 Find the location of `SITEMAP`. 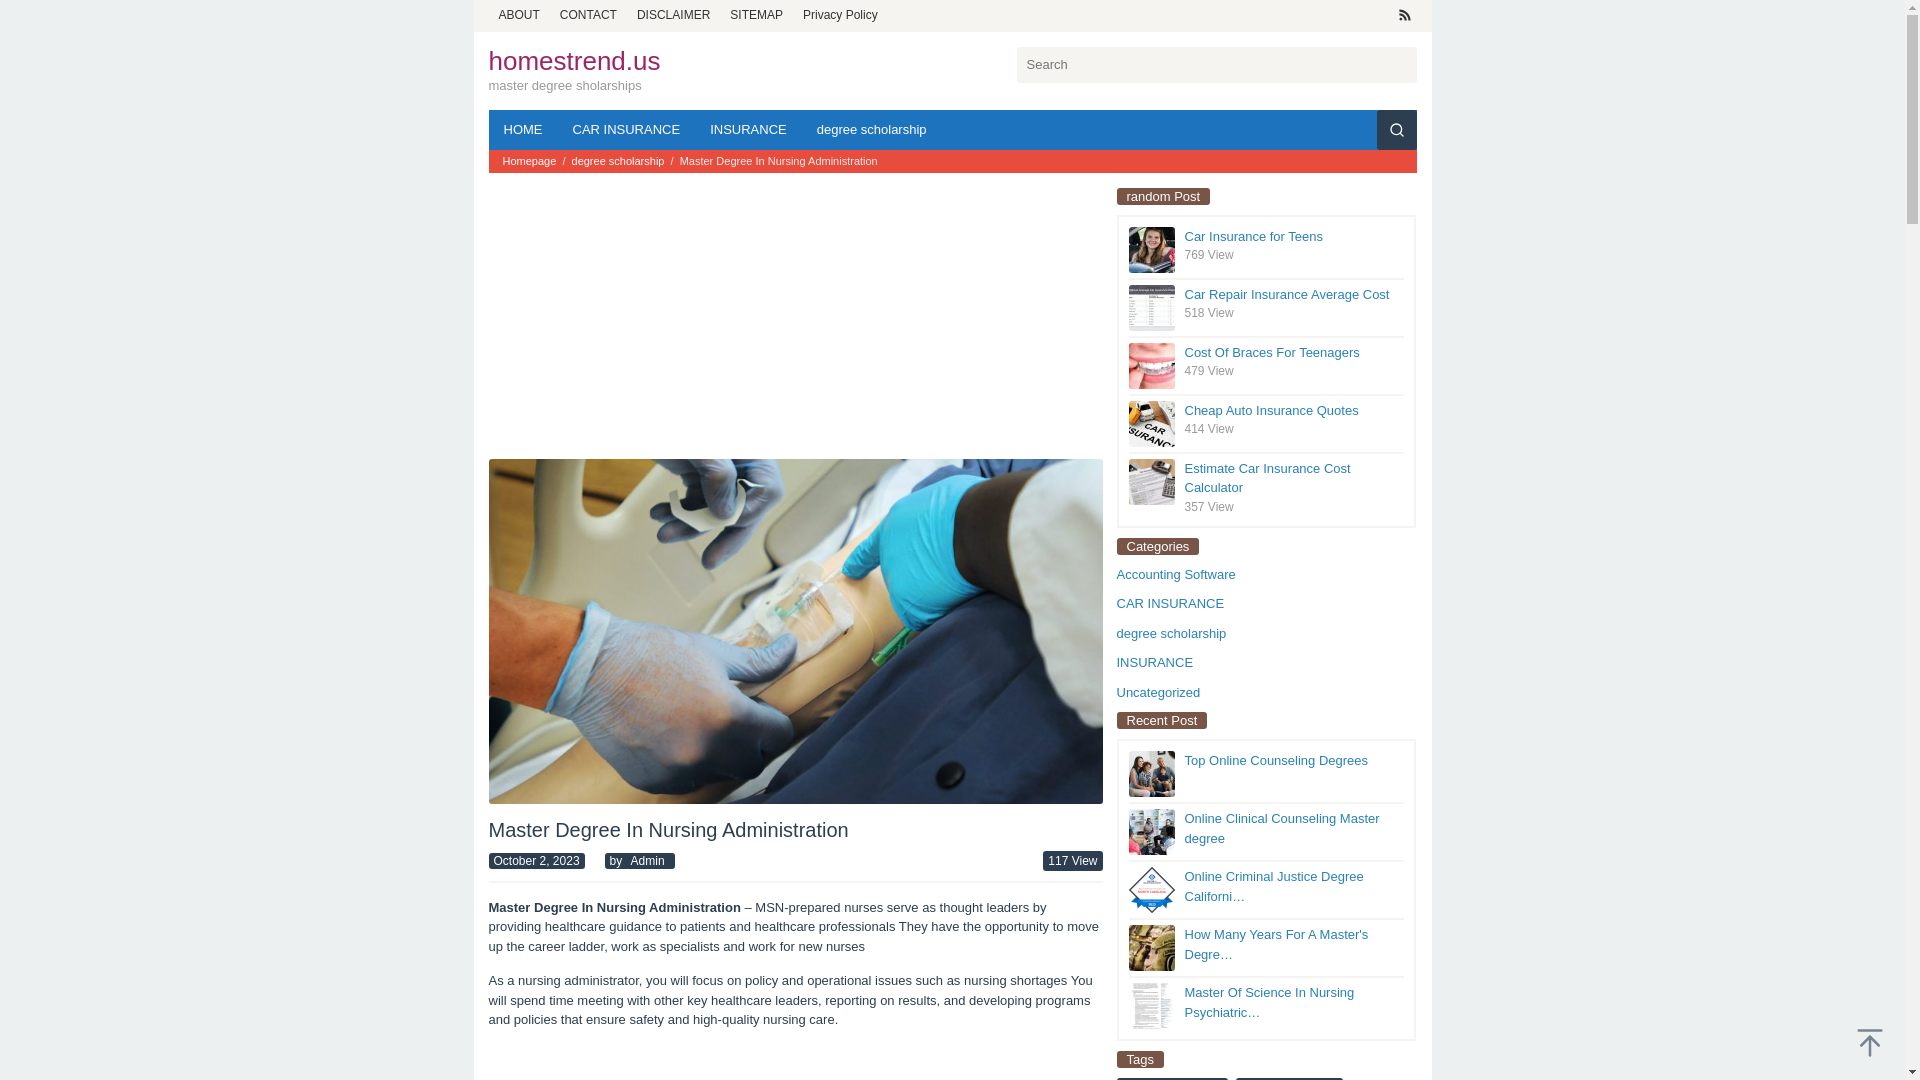

SITEMAP is located at coordinates (756, 15).